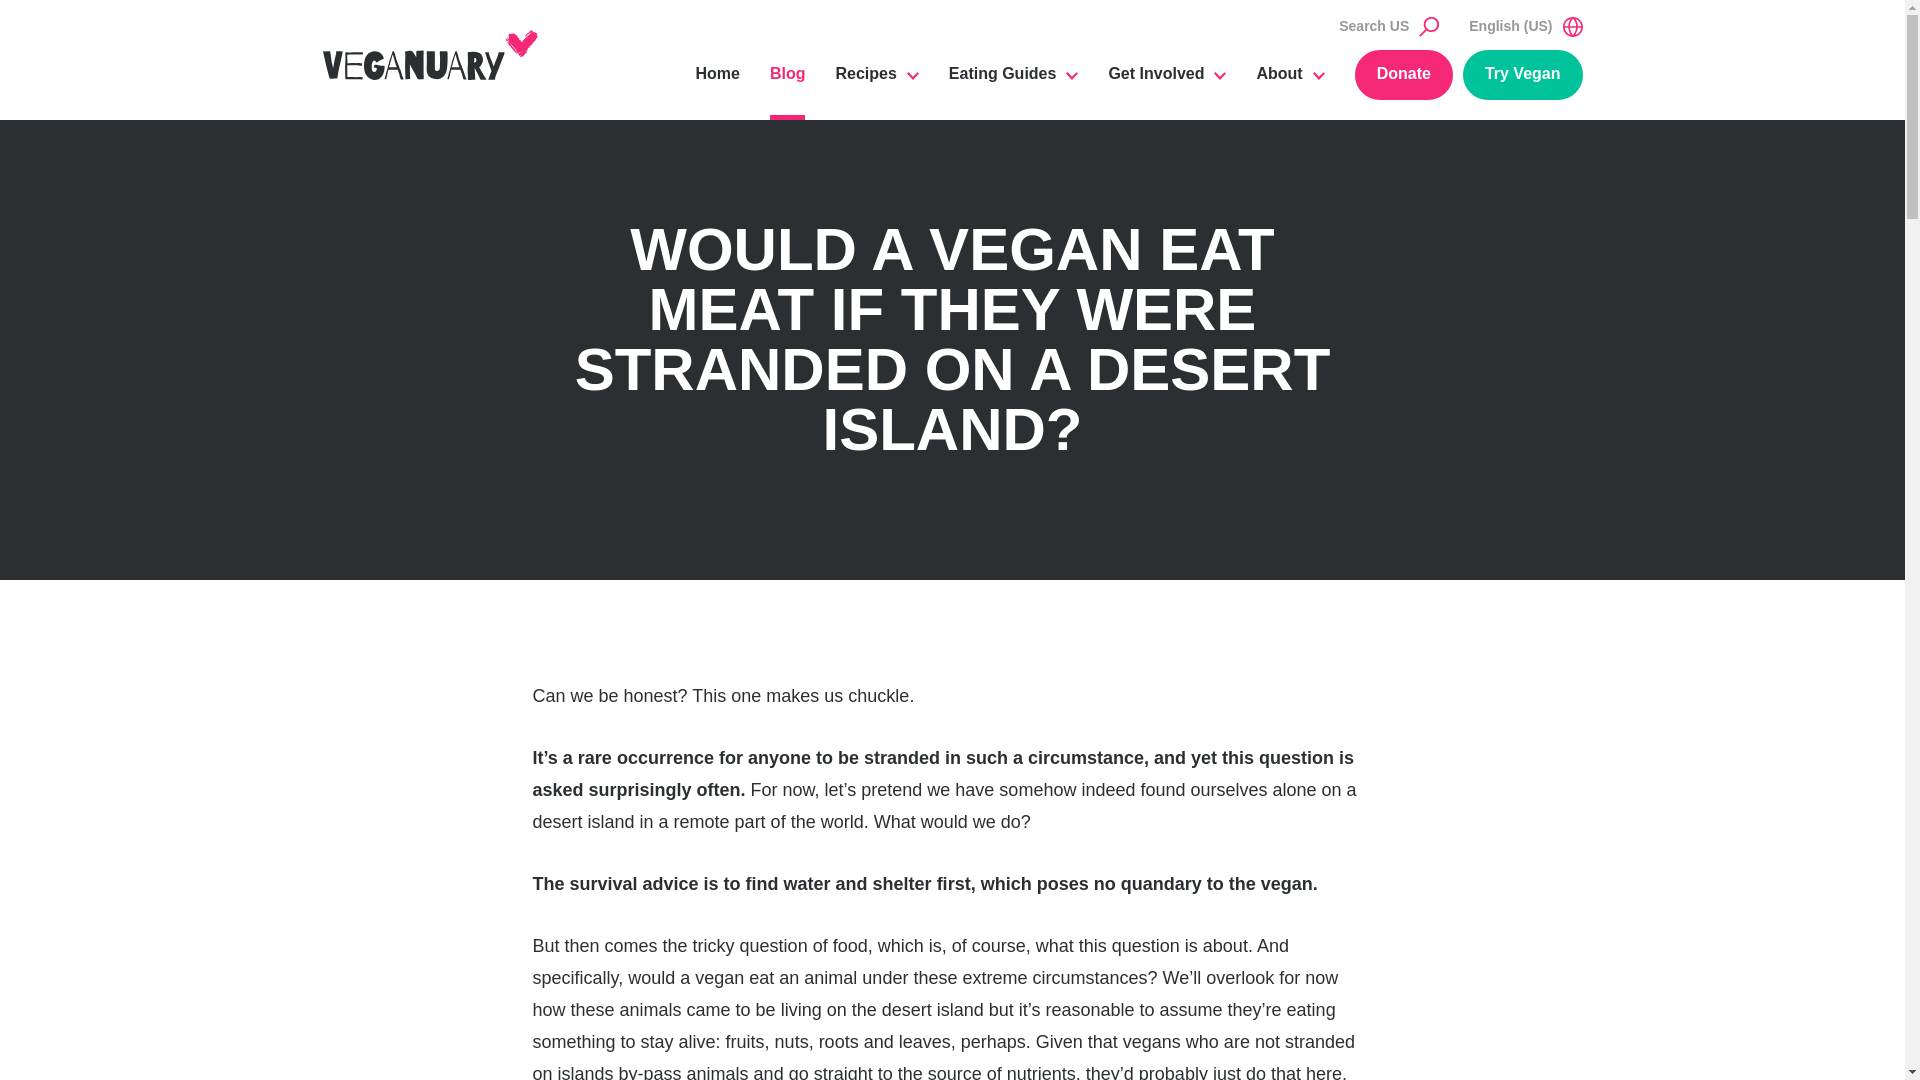  Describe the element at coordinates (876, 84) in the screenshot. I see `Recipes` at that location.